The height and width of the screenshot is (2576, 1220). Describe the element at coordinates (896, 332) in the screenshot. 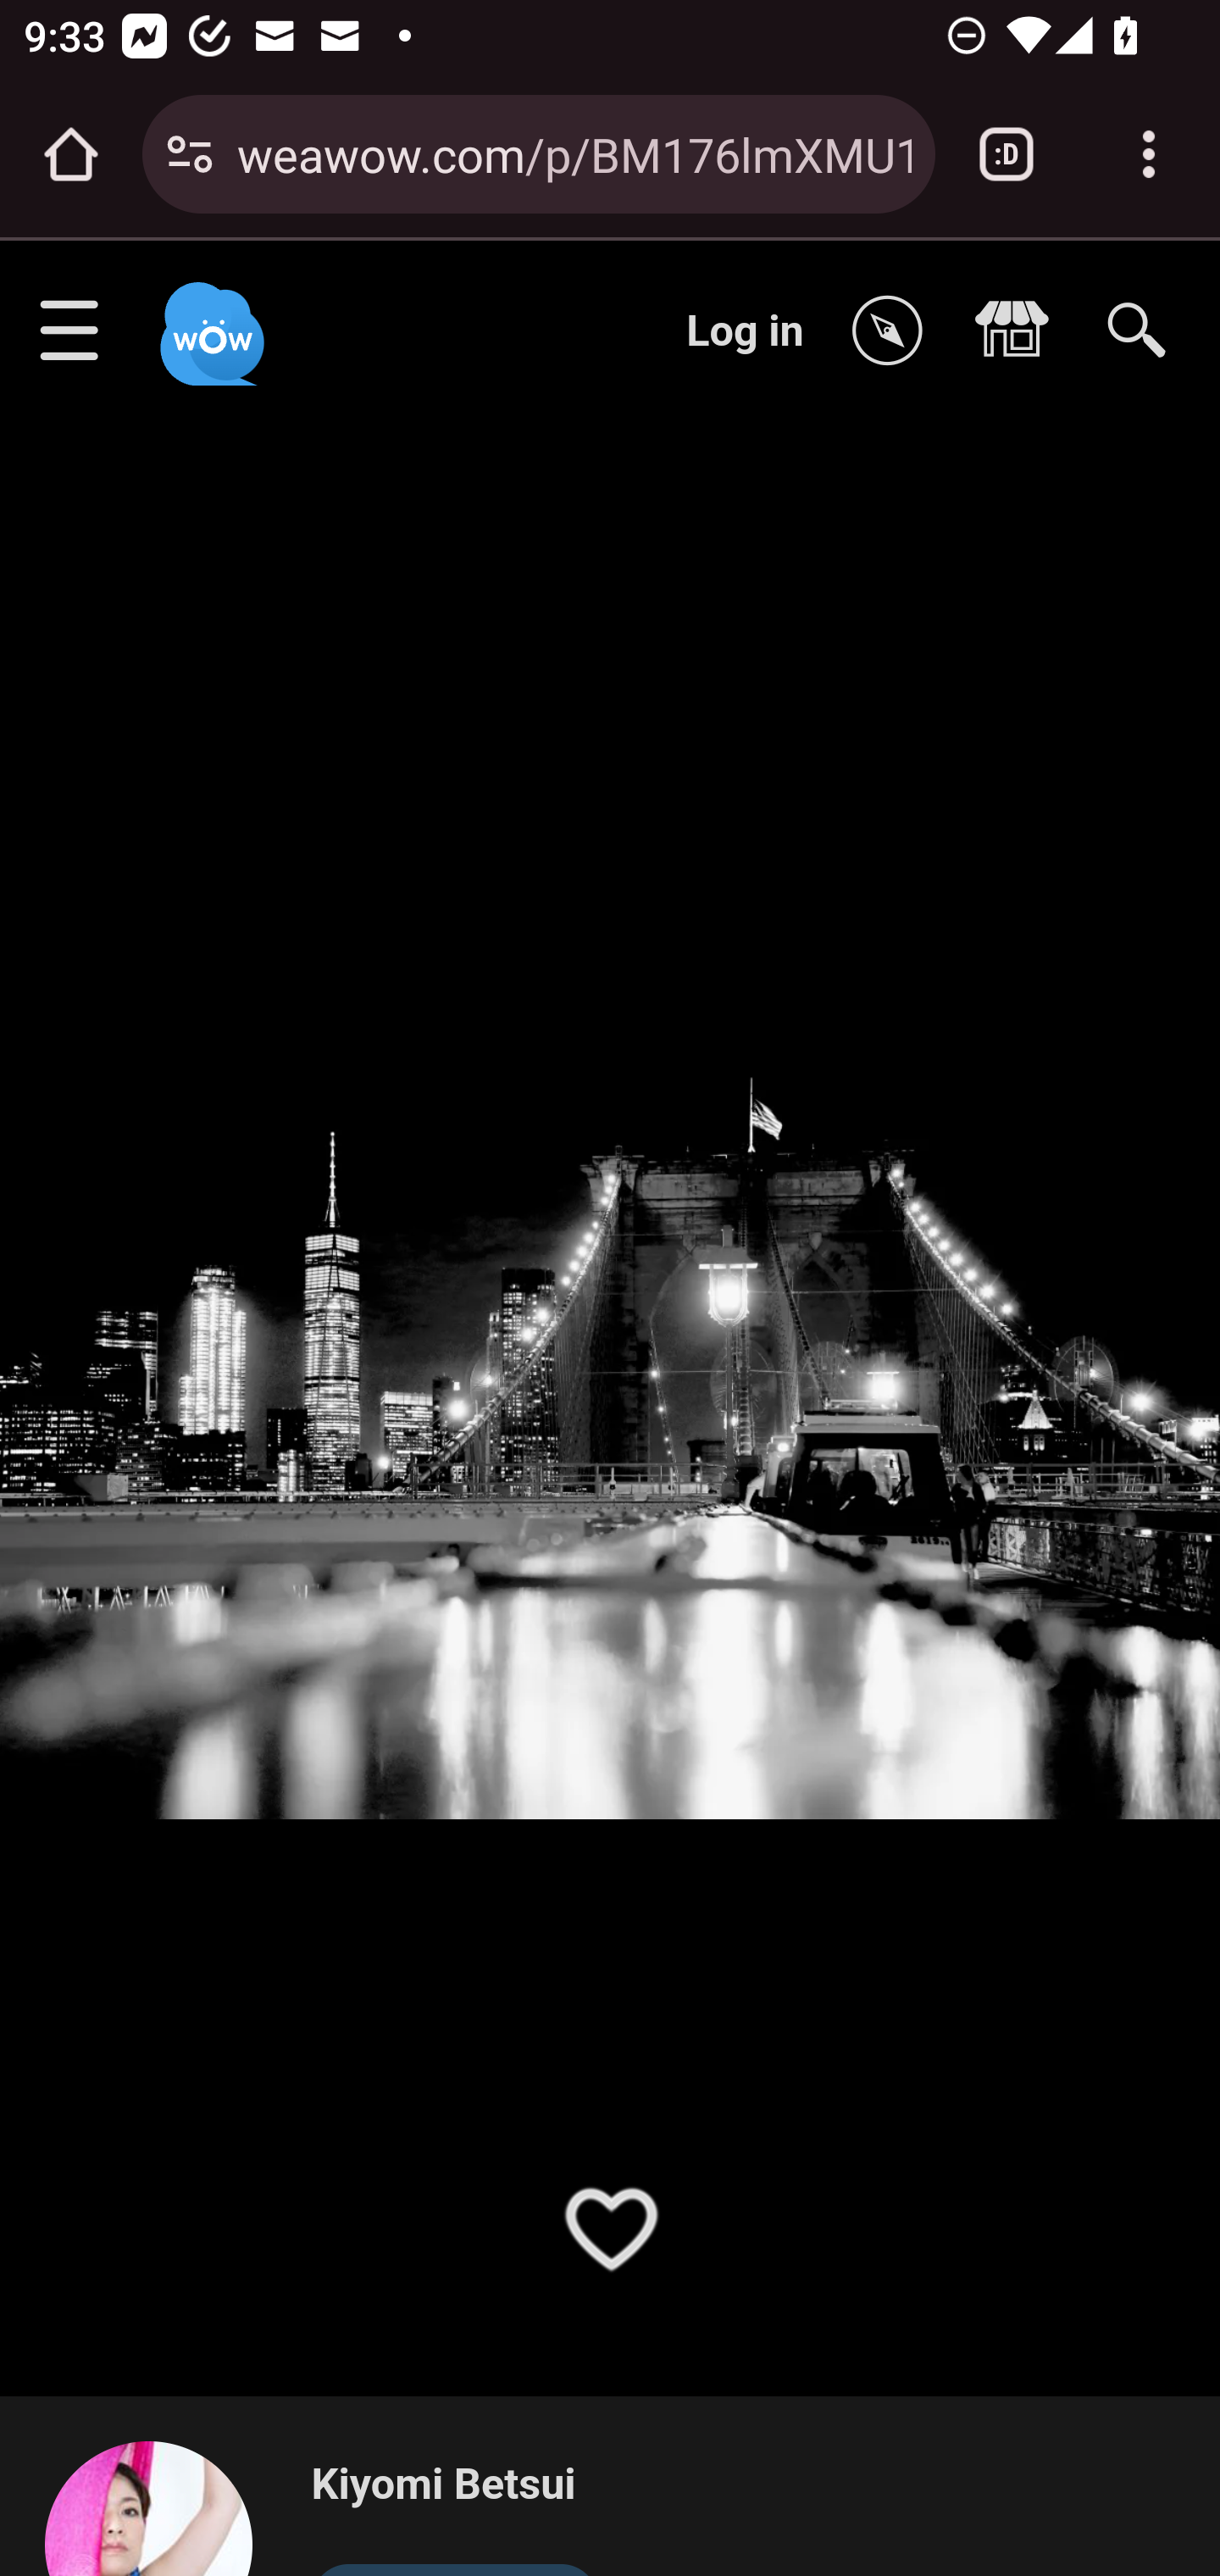

I see `` at that location.